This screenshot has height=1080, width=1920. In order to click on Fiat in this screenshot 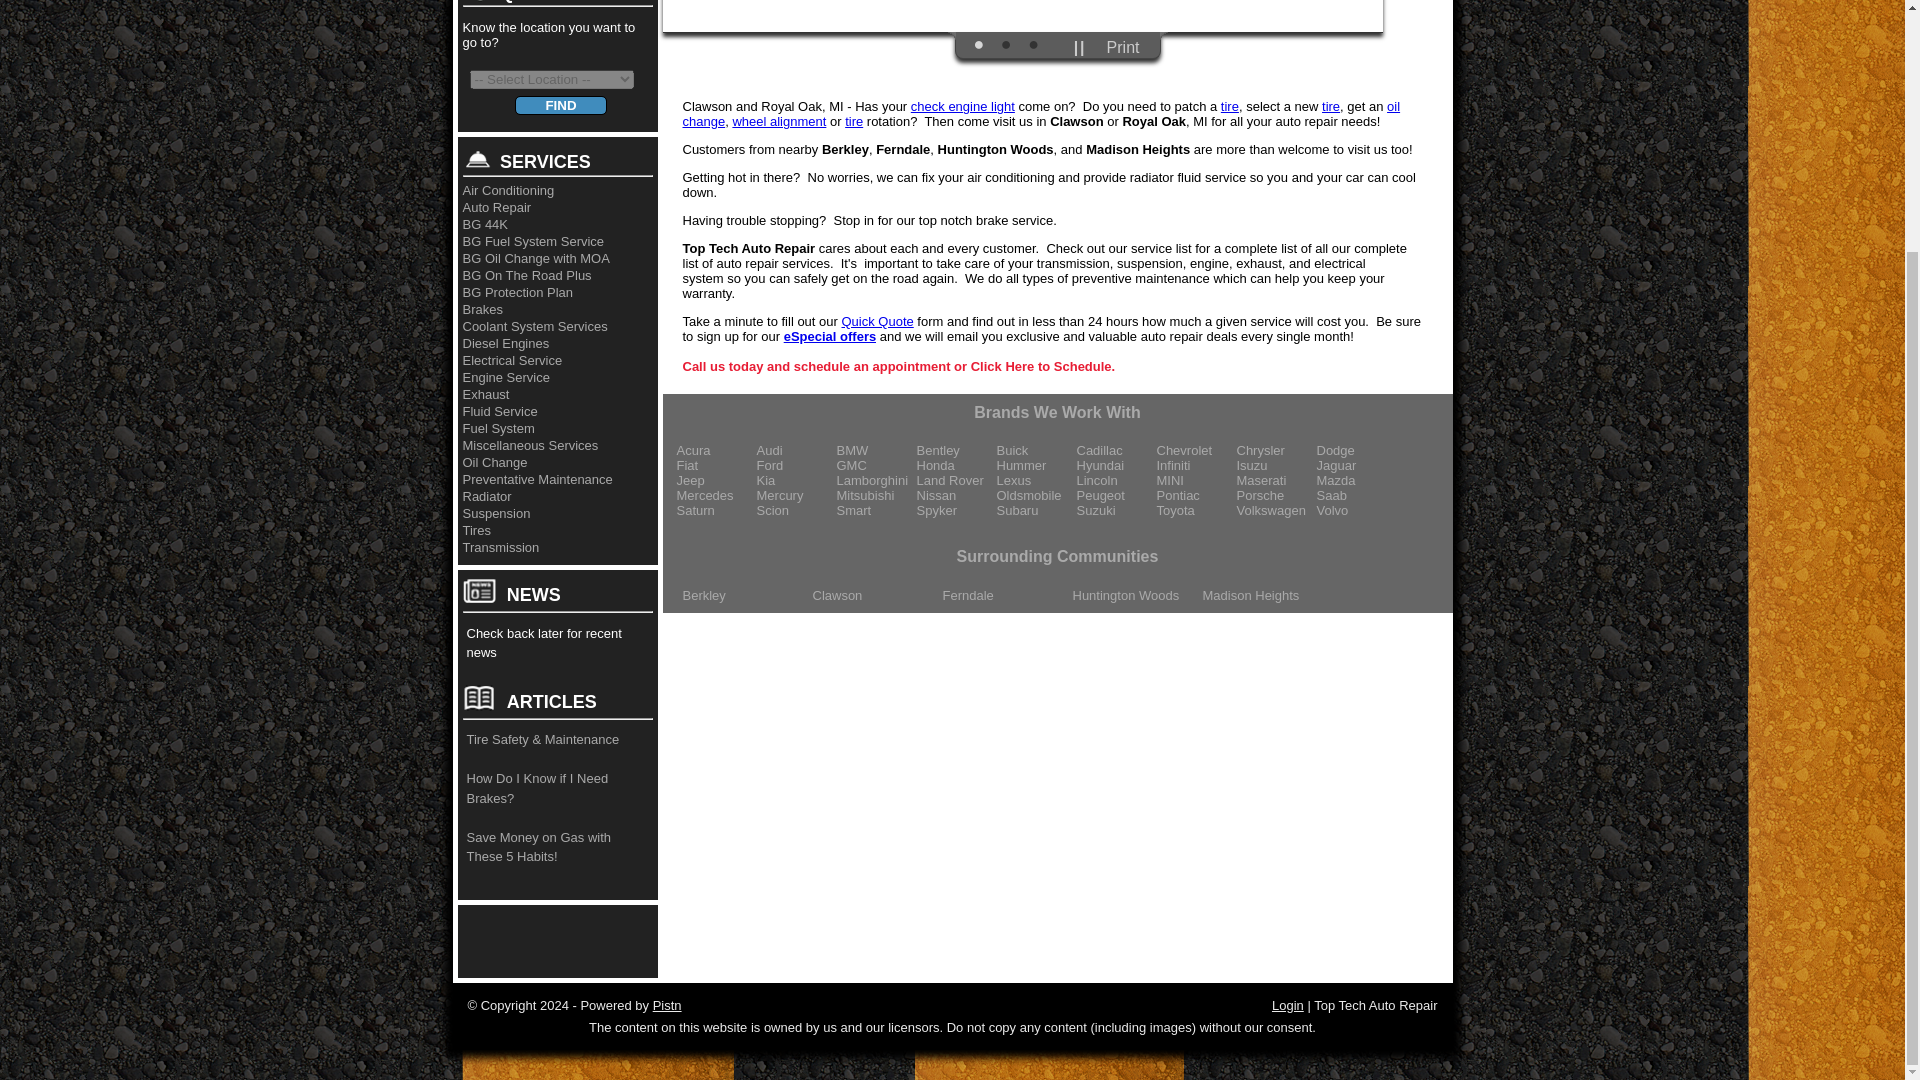, I will do `click(716, 465)`.